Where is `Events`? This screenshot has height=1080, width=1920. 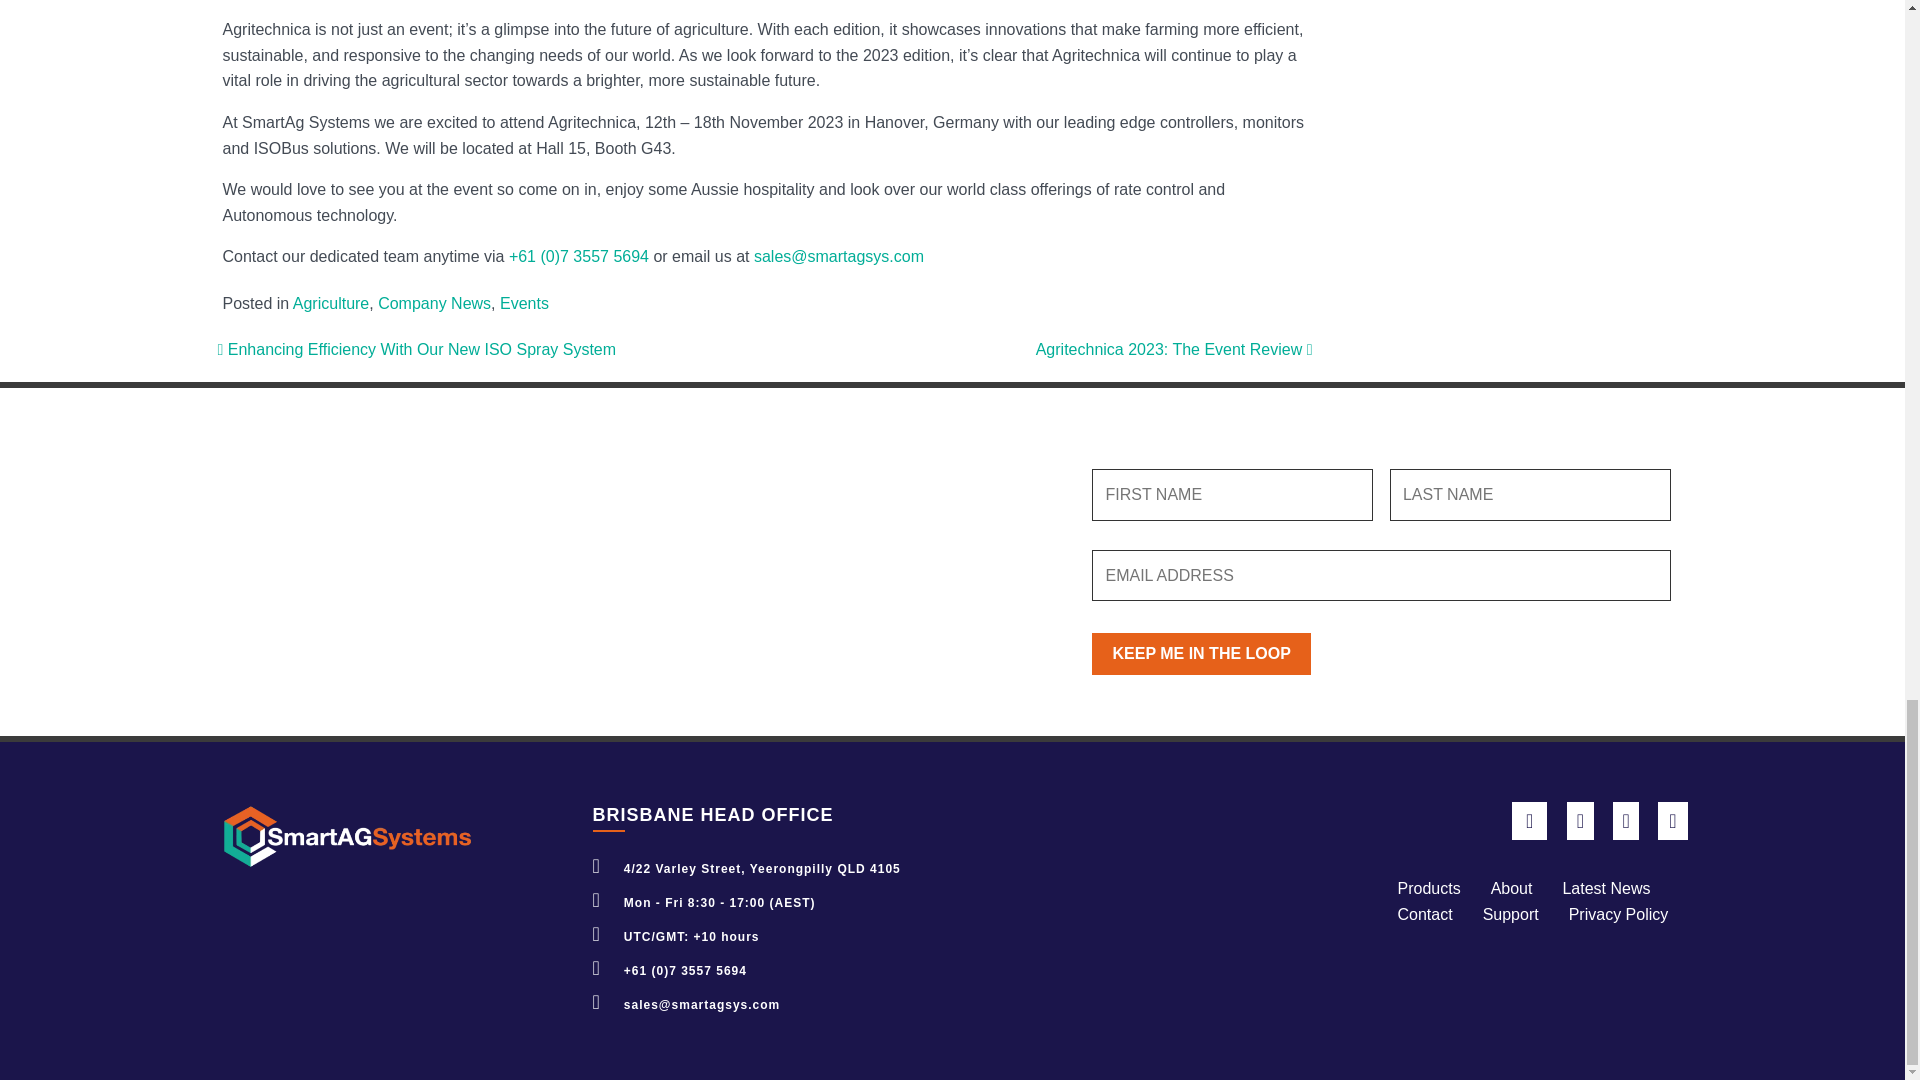 Events is located at coordinates (524, 303).